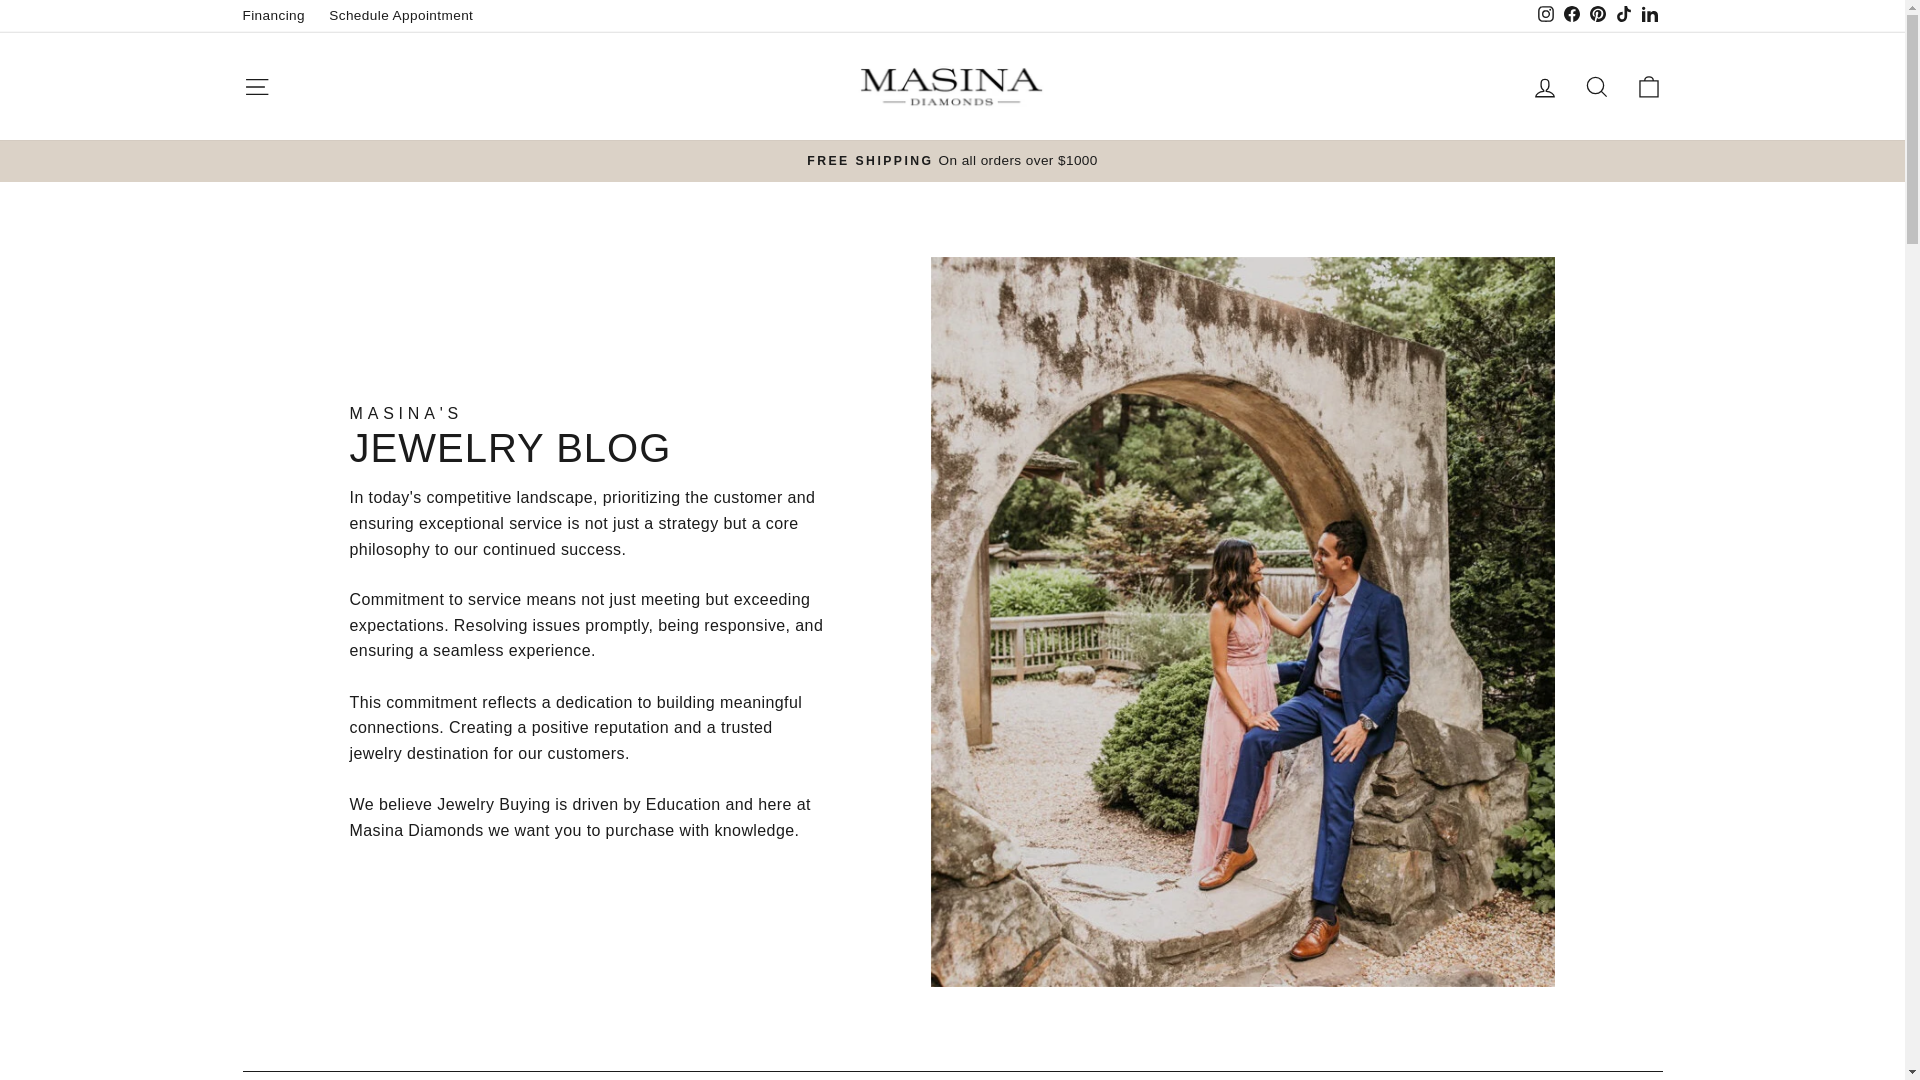 The height and width of the screenshot is (1080, 1920). Describe the element at coordinates (256, 87) in the screenshot. I see `ICON-HAMBURGER` at that location.